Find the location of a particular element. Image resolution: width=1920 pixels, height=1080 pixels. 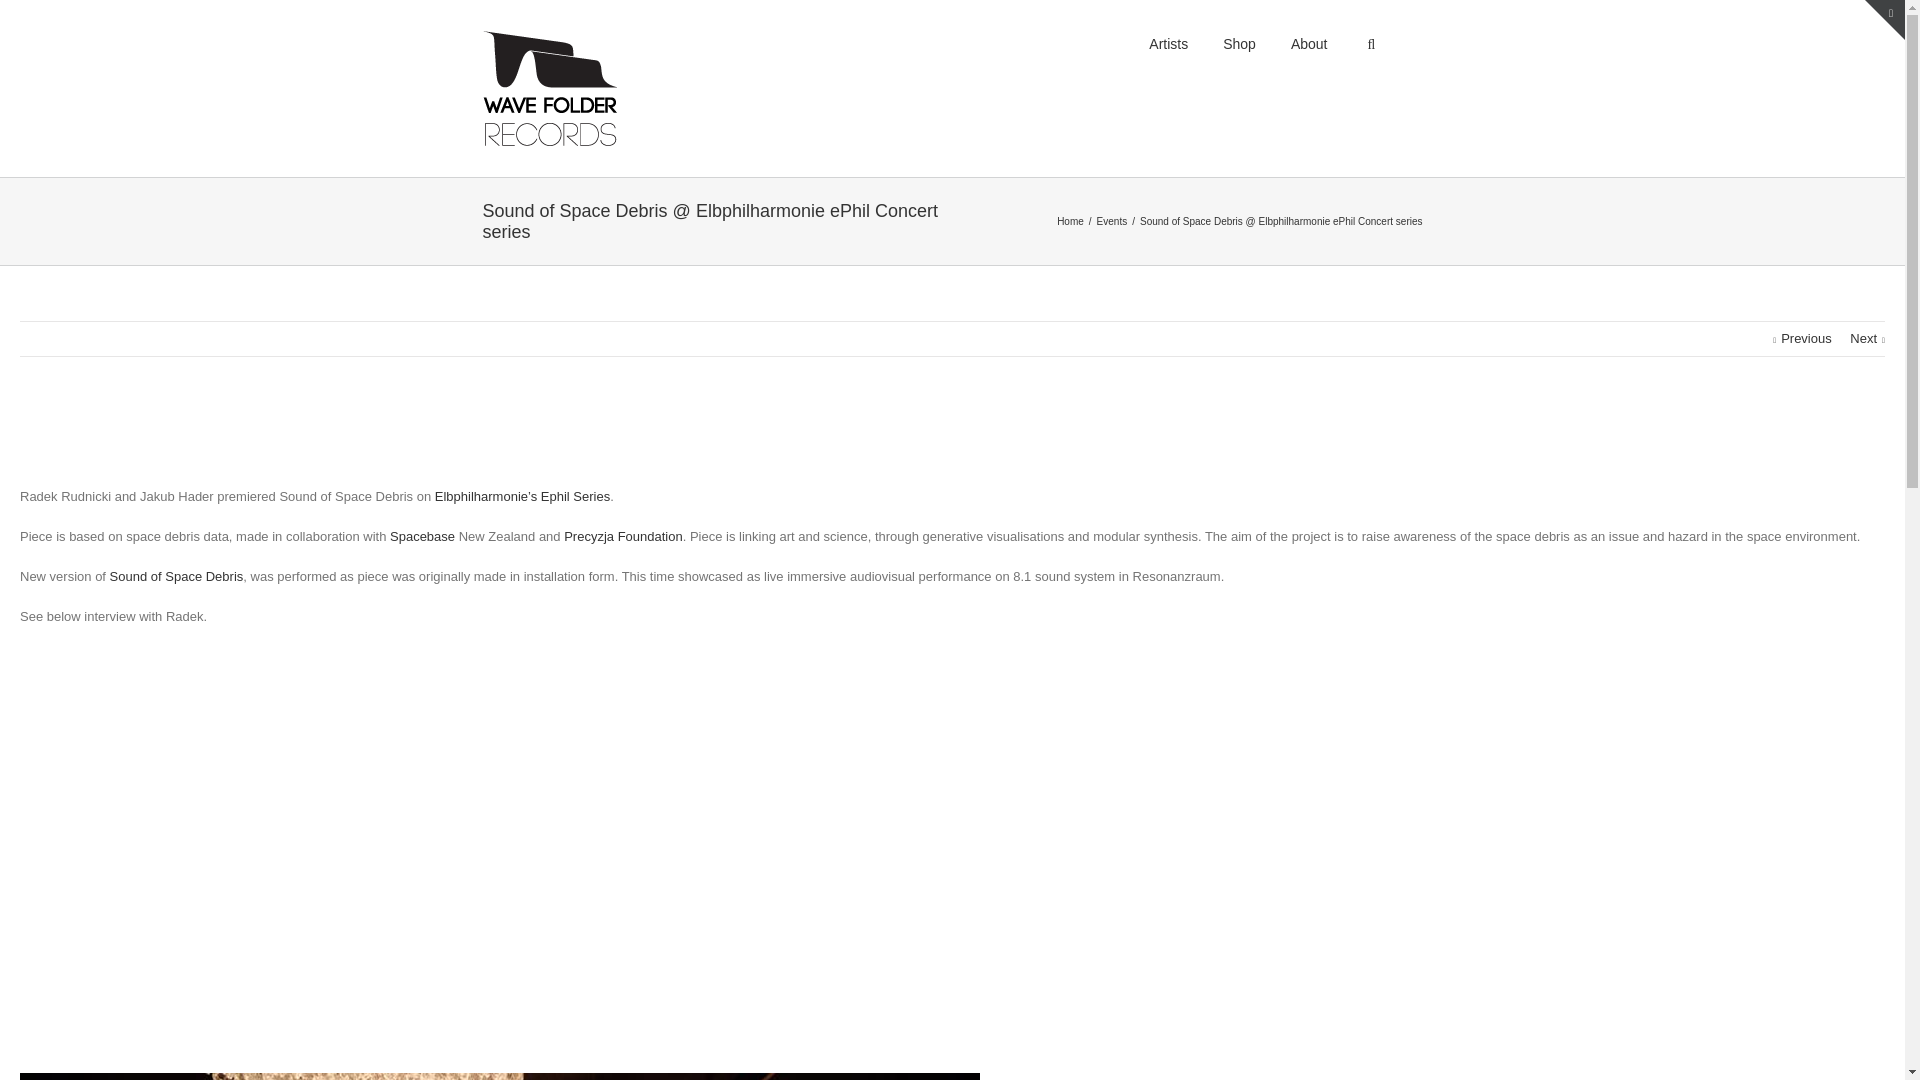

Events is located at coordinates (1114, 221).